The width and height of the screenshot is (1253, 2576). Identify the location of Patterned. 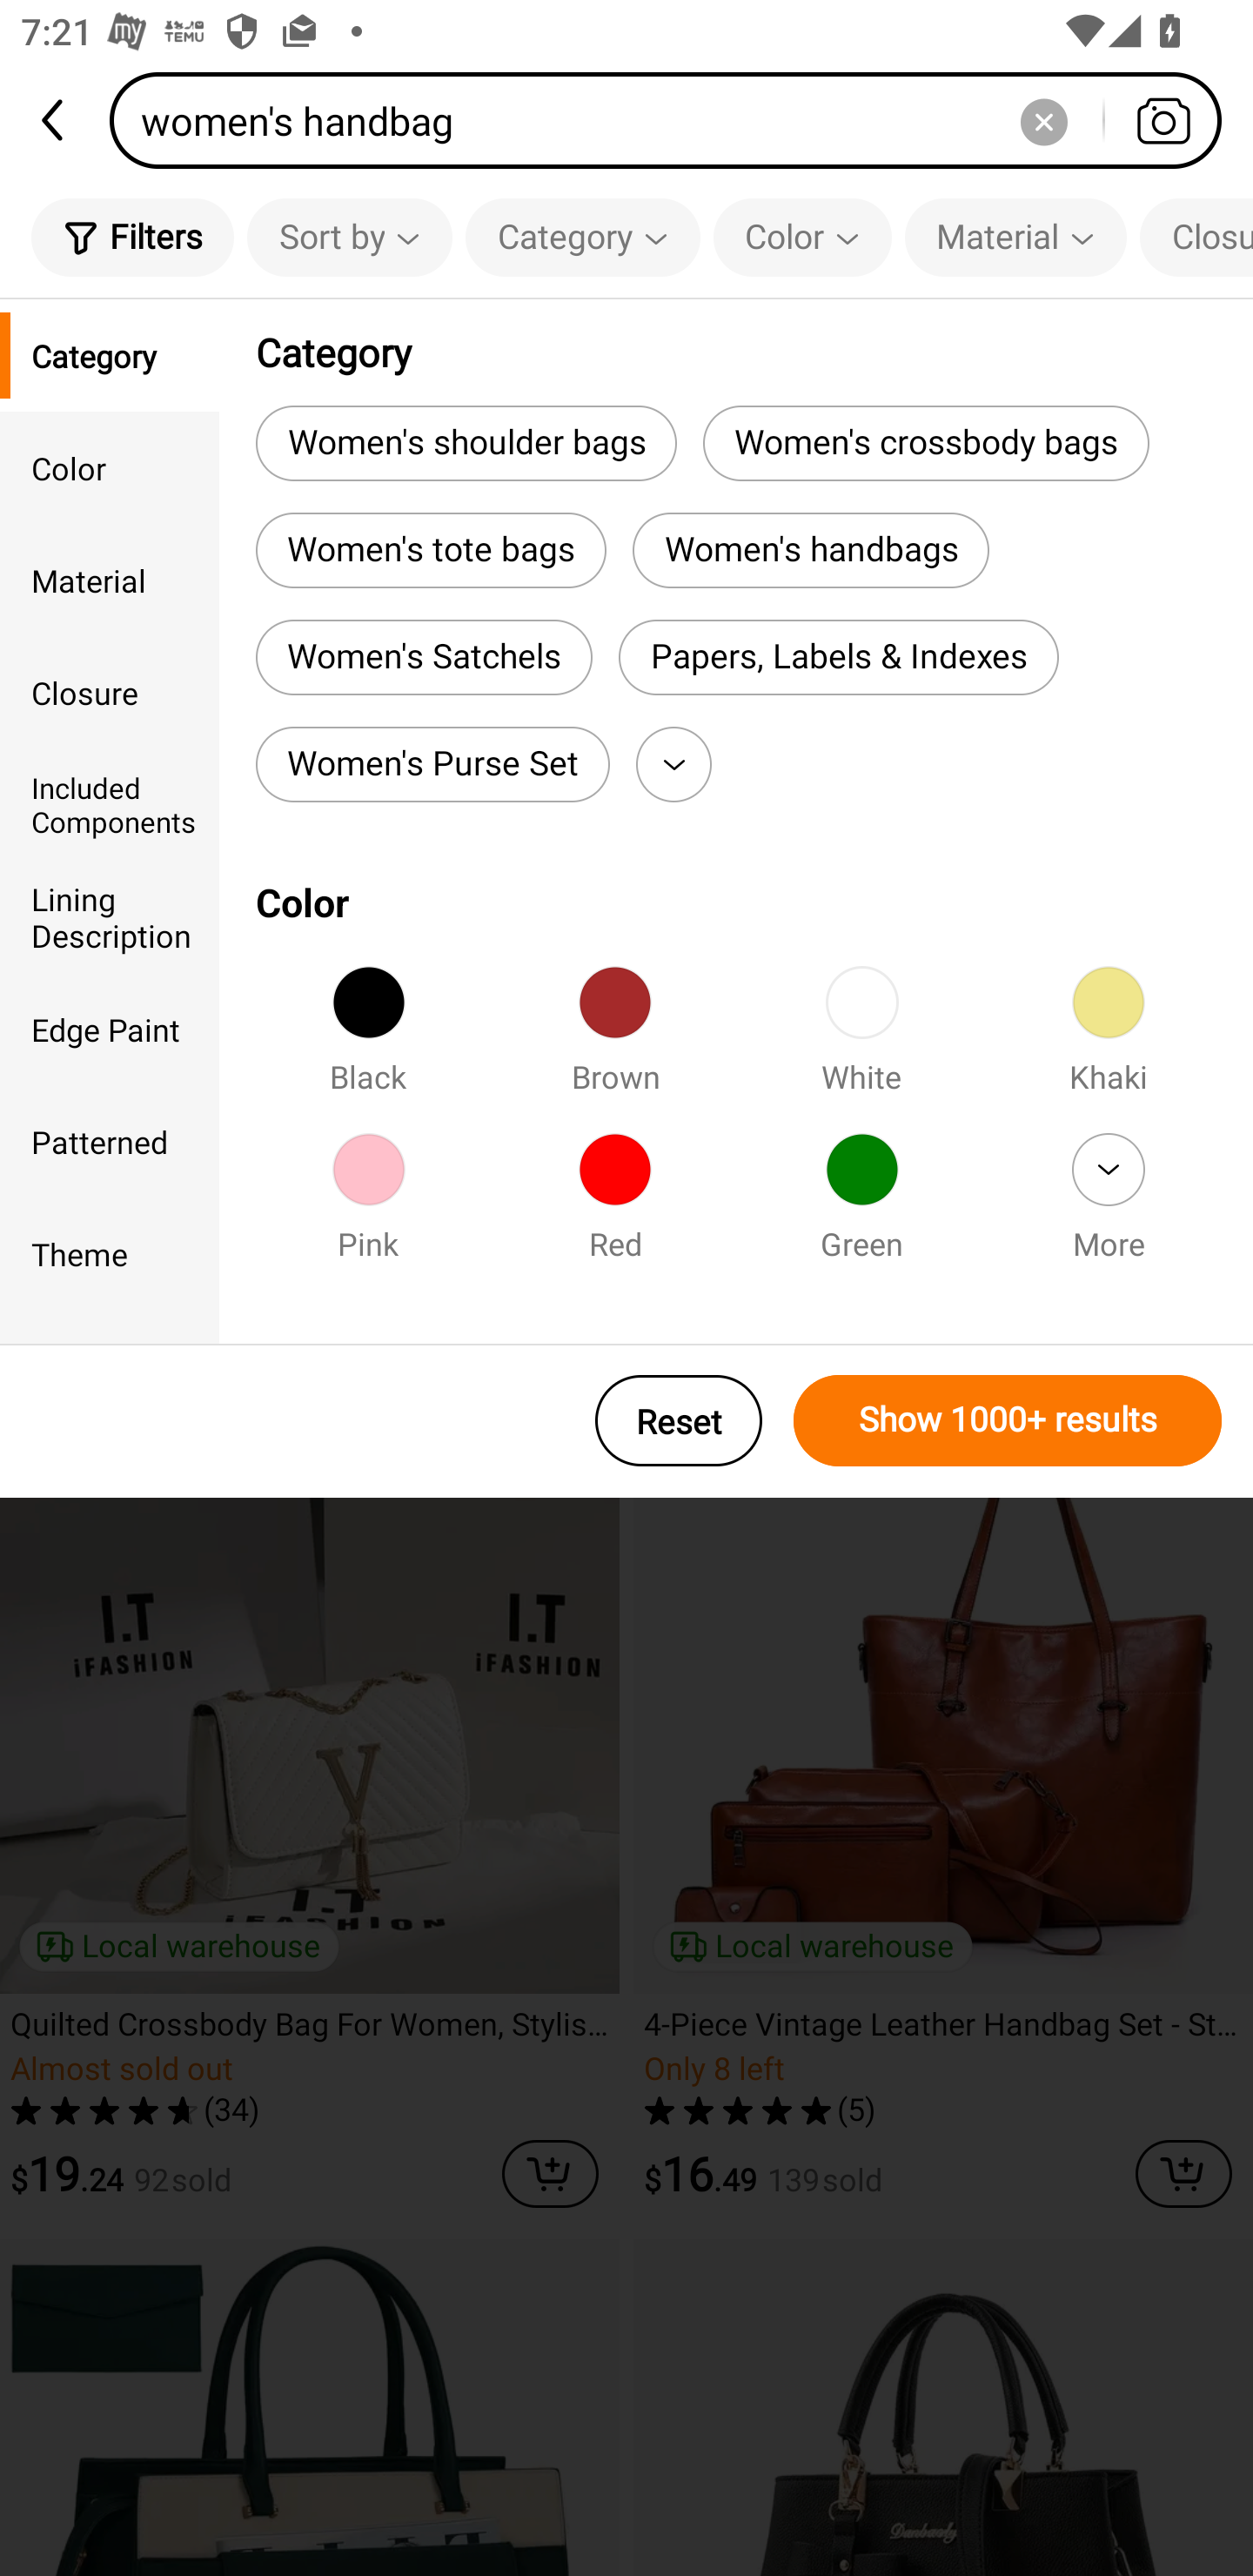
(110, 1141).